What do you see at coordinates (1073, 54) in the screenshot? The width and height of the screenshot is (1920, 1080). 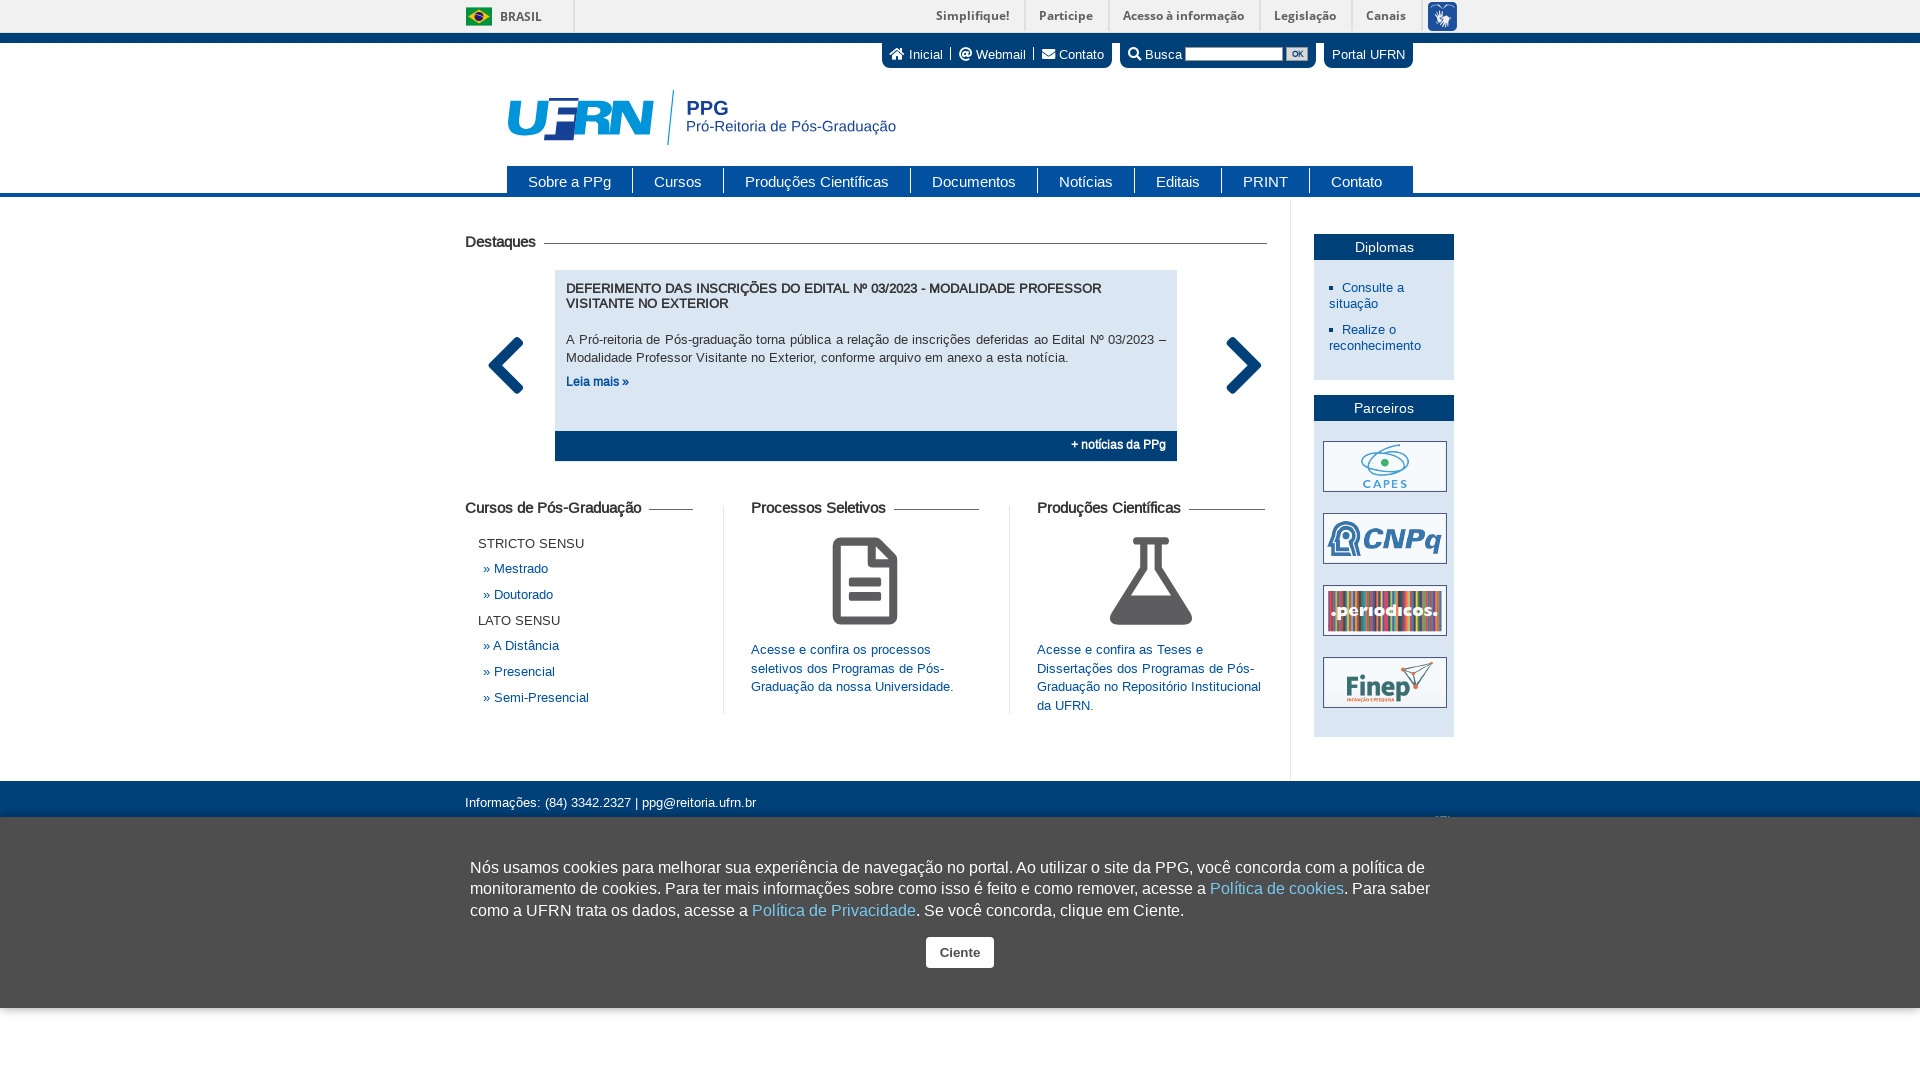 I see `Contato` at bounding box center [1073, 54].